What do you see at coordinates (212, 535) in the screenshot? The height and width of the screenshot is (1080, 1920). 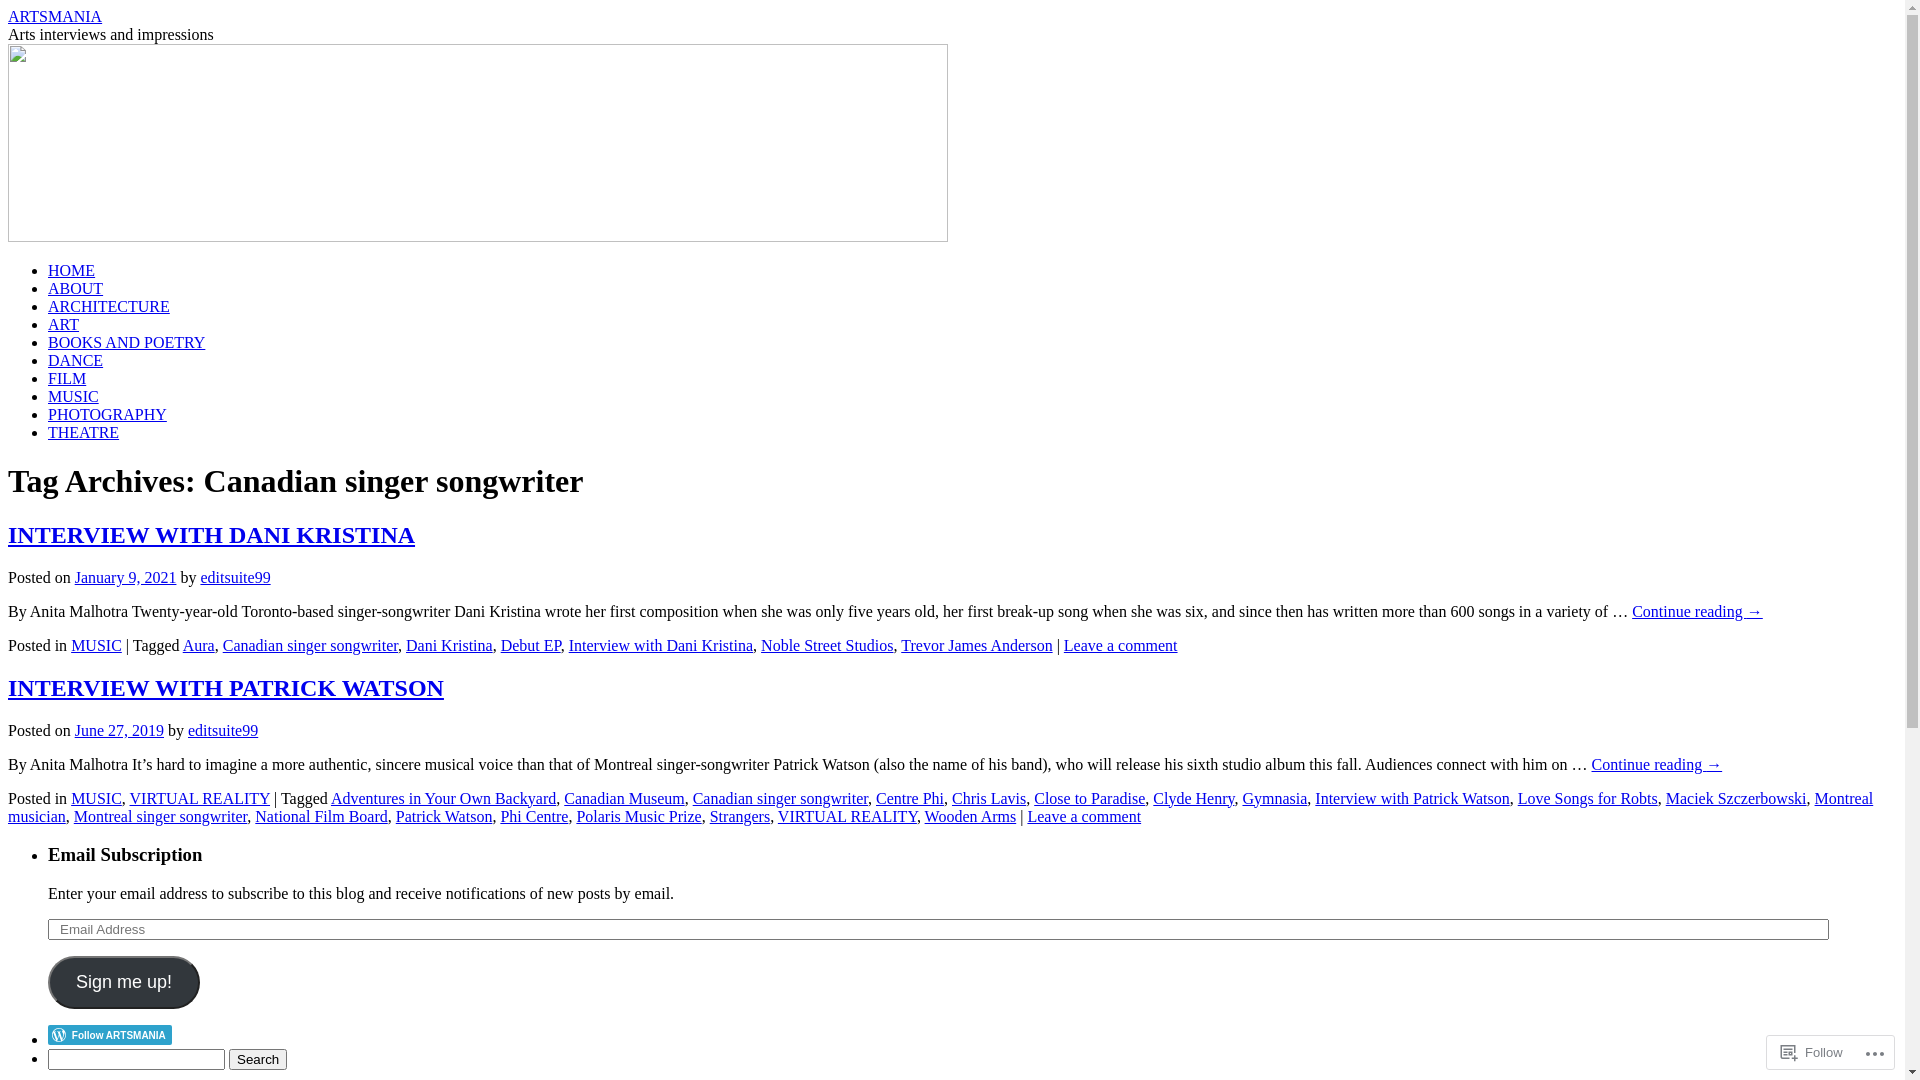 I see `INTERVIEW WITH DANI KRISTINA` at bounding box center [212, 535].